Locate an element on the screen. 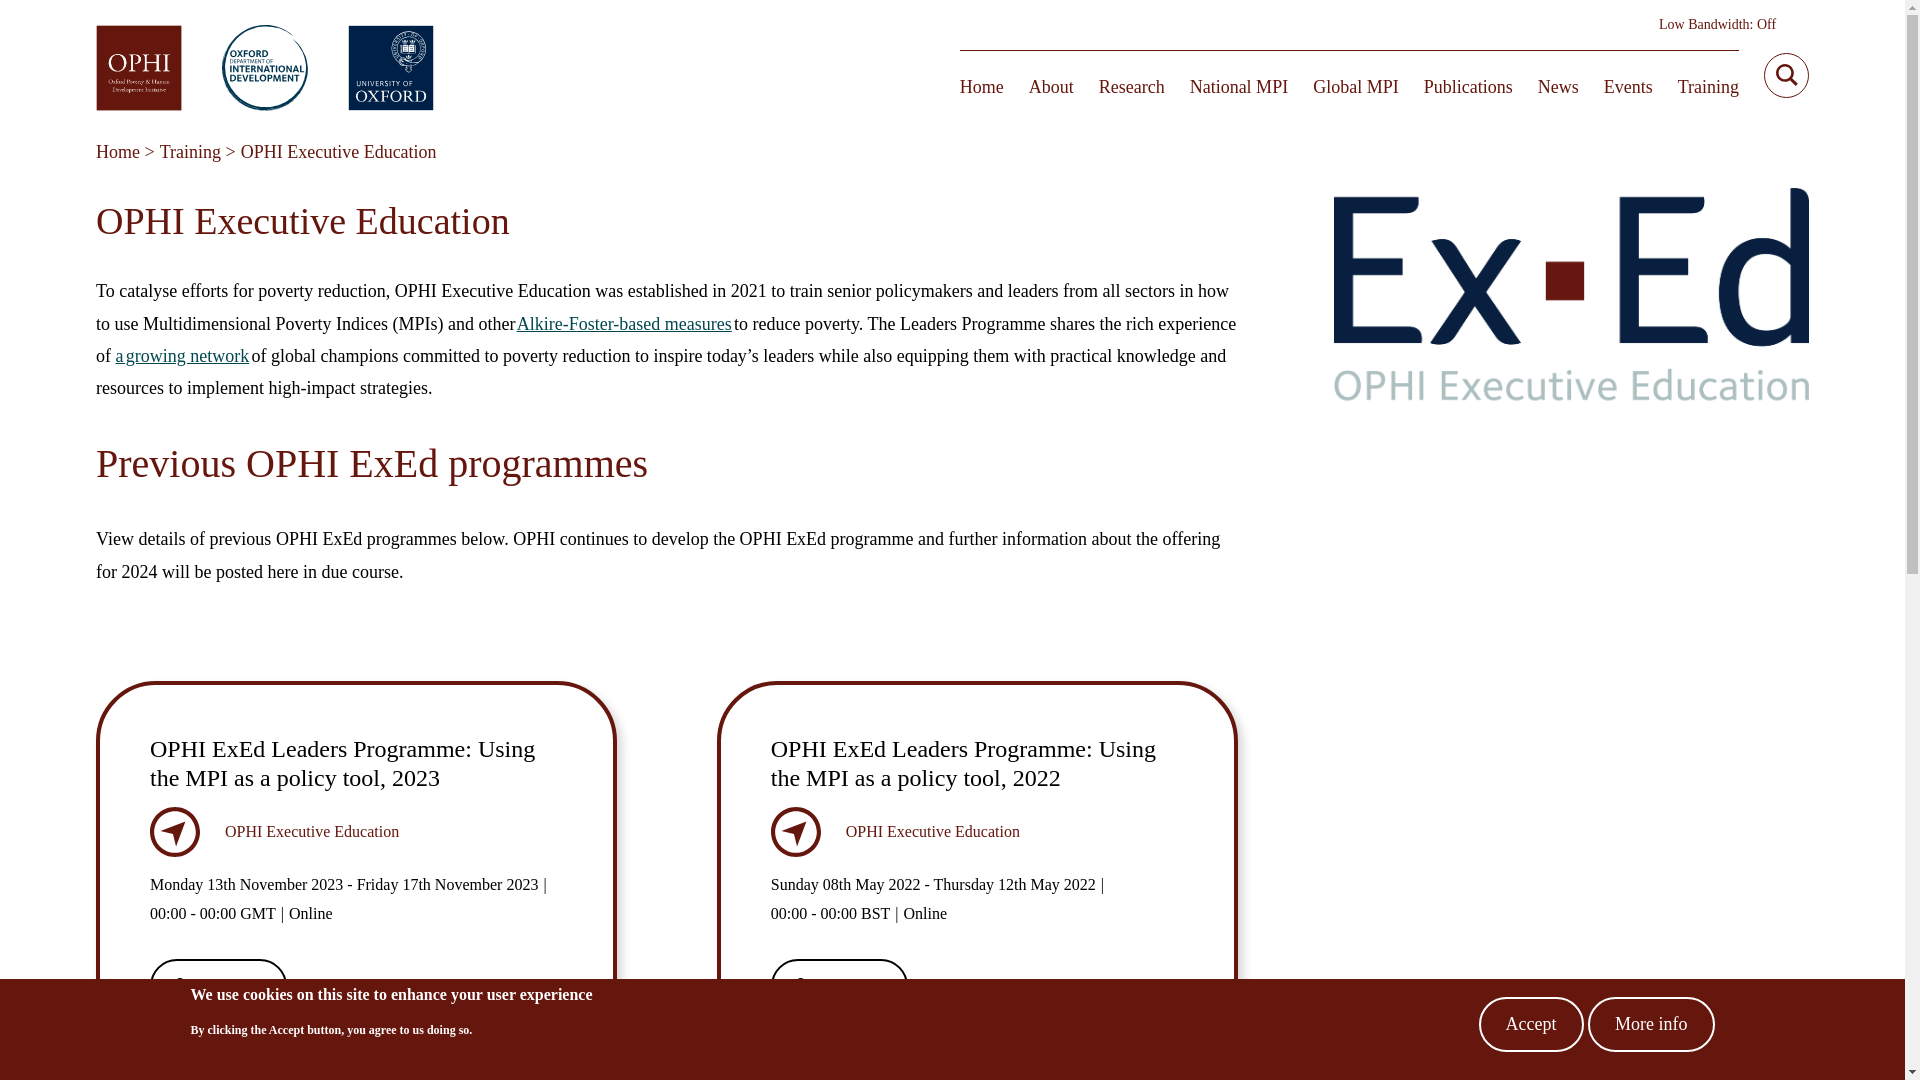 This screenshot has height=1080, width=1920. Research is located at coordinates (1132, 86).